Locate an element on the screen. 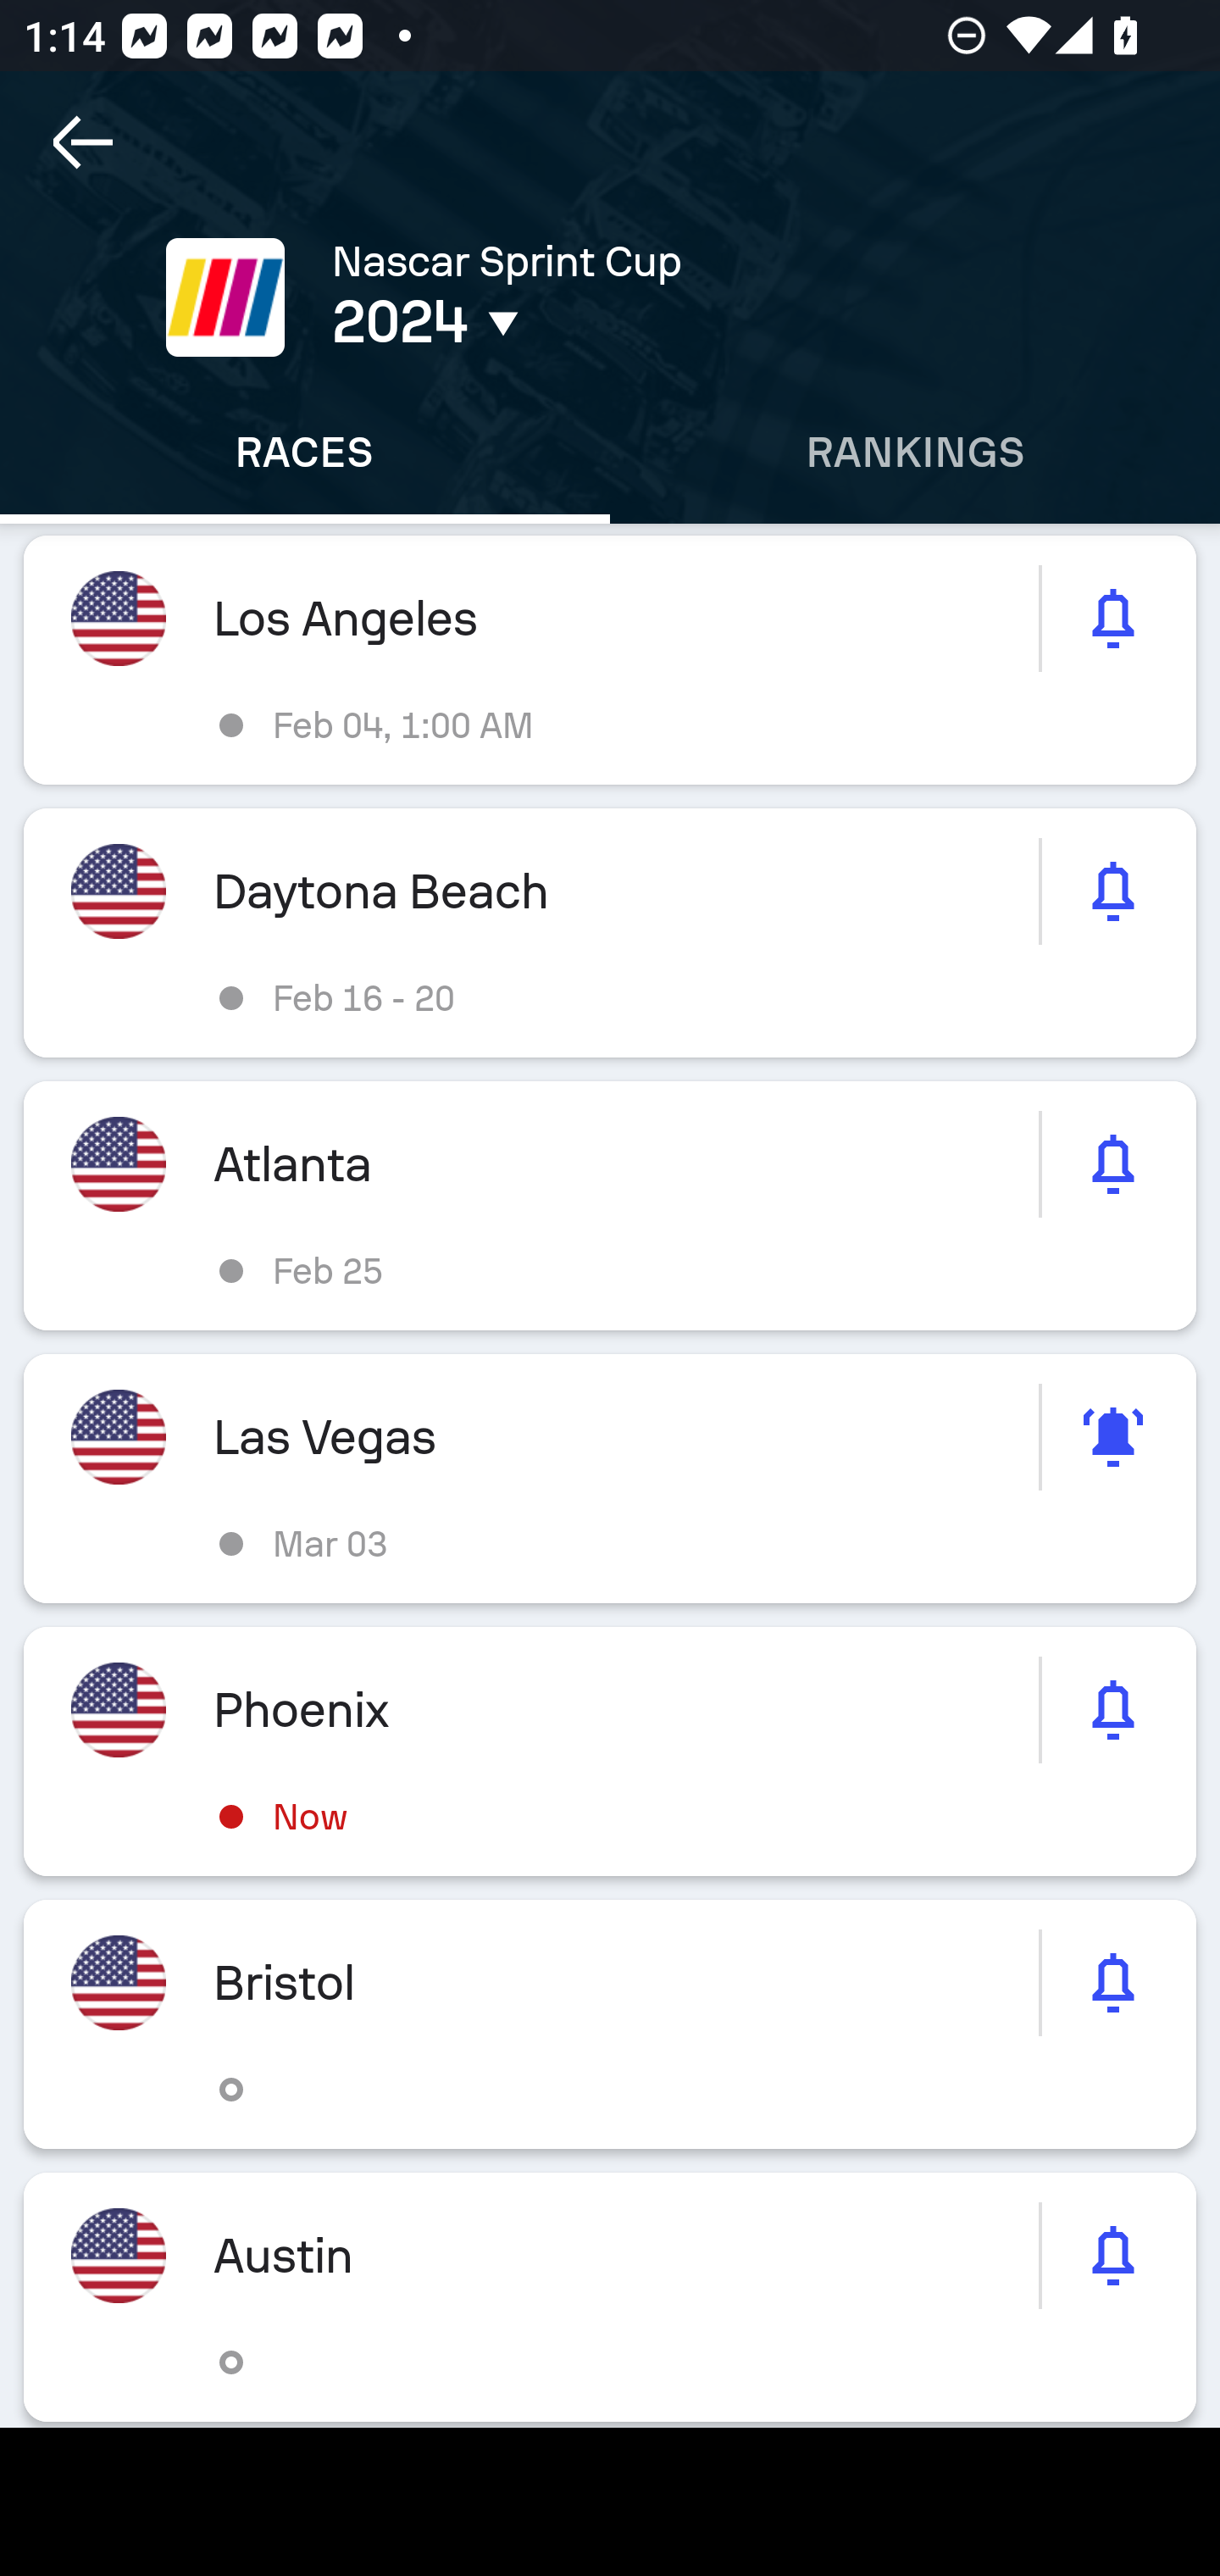  Bristol picture is located at coordinates (610, 2024).